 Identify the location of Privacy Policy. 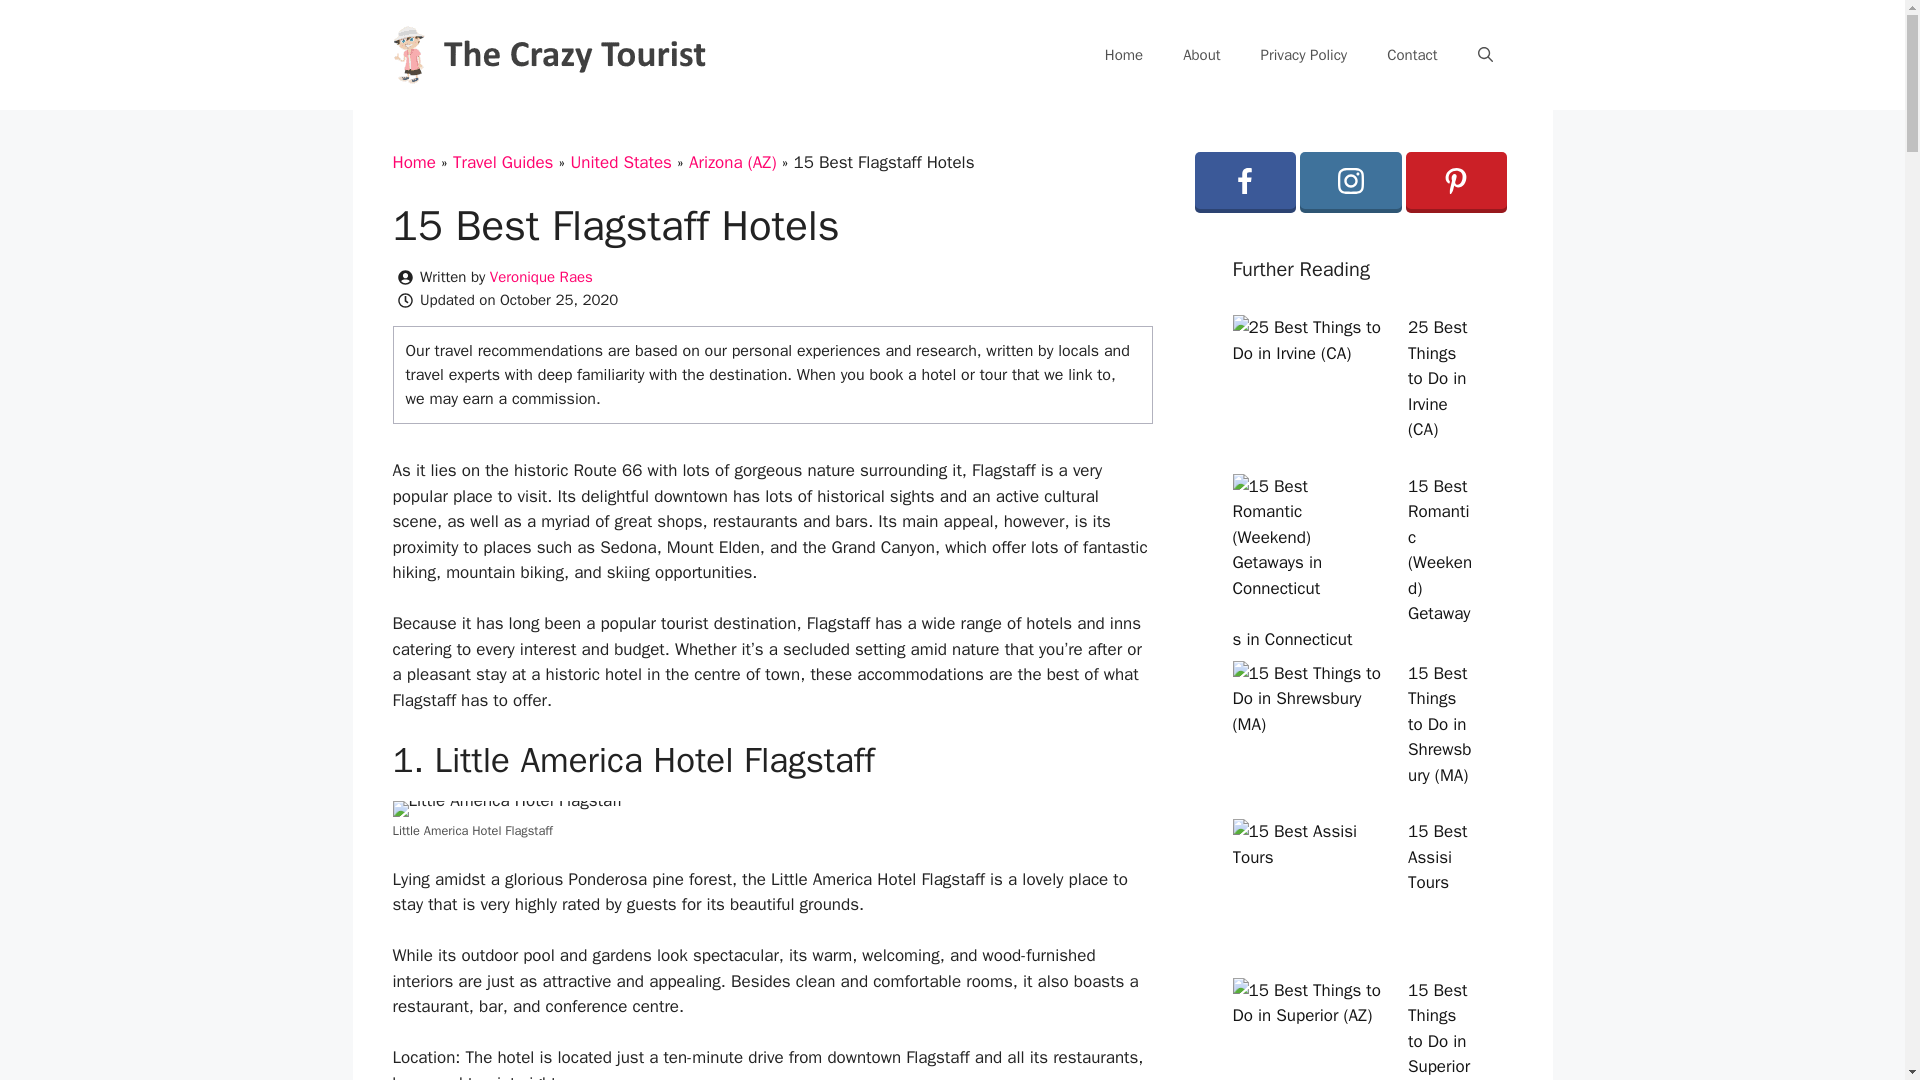
(1304, 54).